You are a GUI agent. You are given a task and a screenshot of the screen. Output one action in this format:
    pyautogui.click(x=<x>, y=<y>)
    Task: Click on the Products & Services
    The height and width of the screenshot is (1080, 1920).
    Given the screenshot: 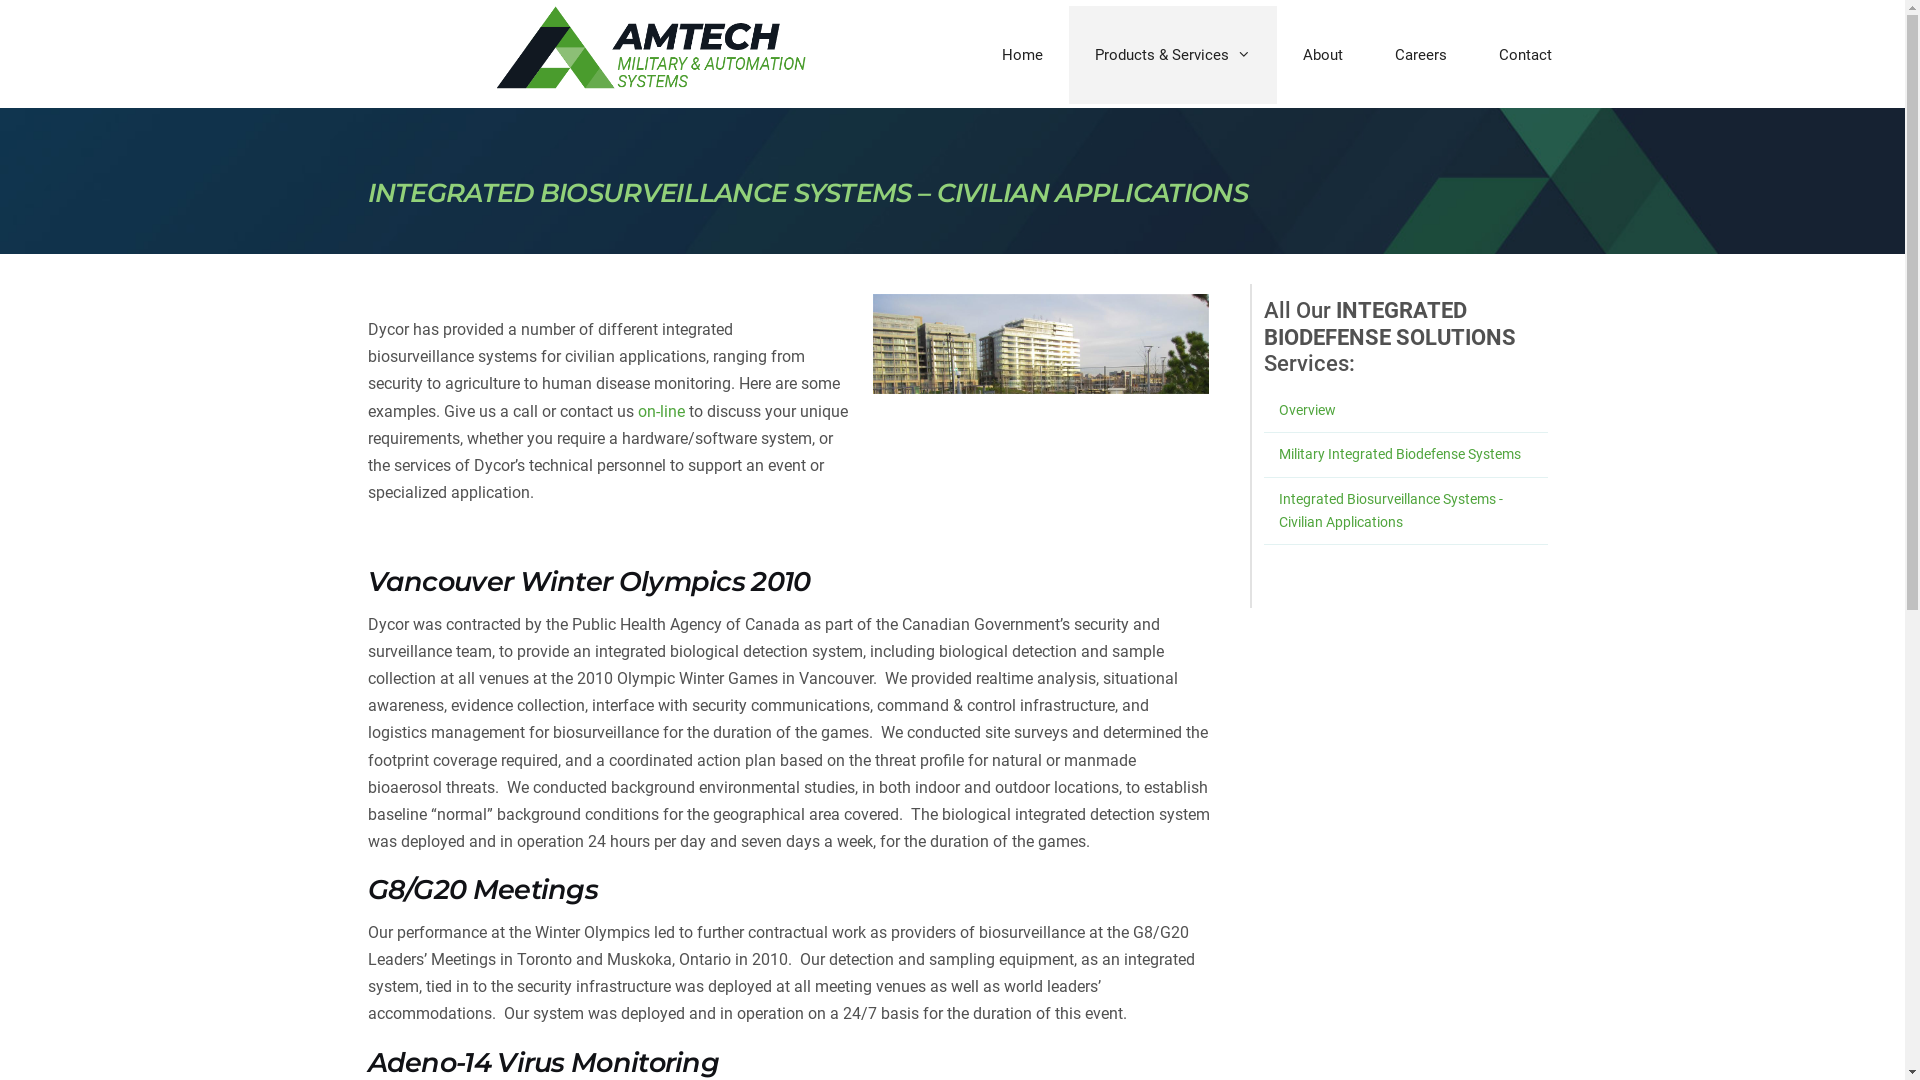 What is the action you would take?
    pyautogui.click(x=1173, y=55)
    